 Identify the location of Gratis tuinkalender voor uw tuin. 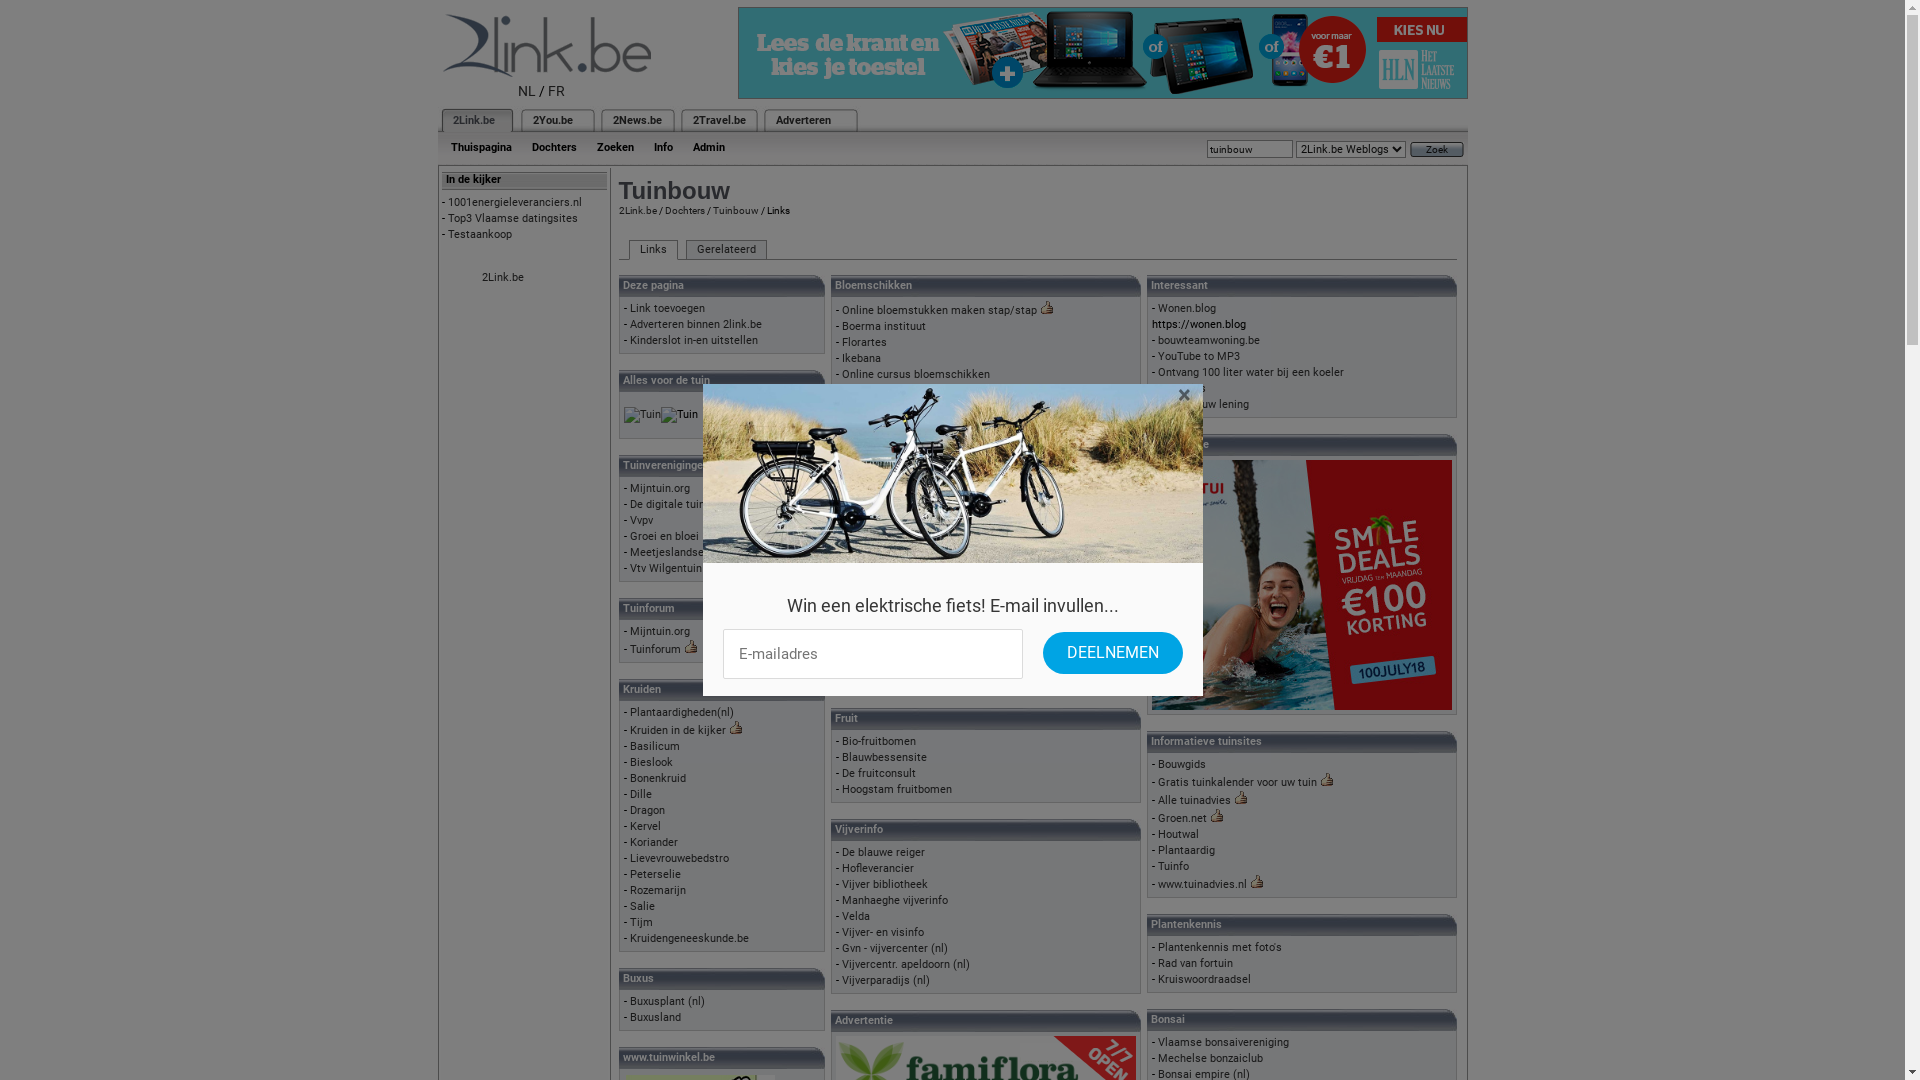
(1238, 782).